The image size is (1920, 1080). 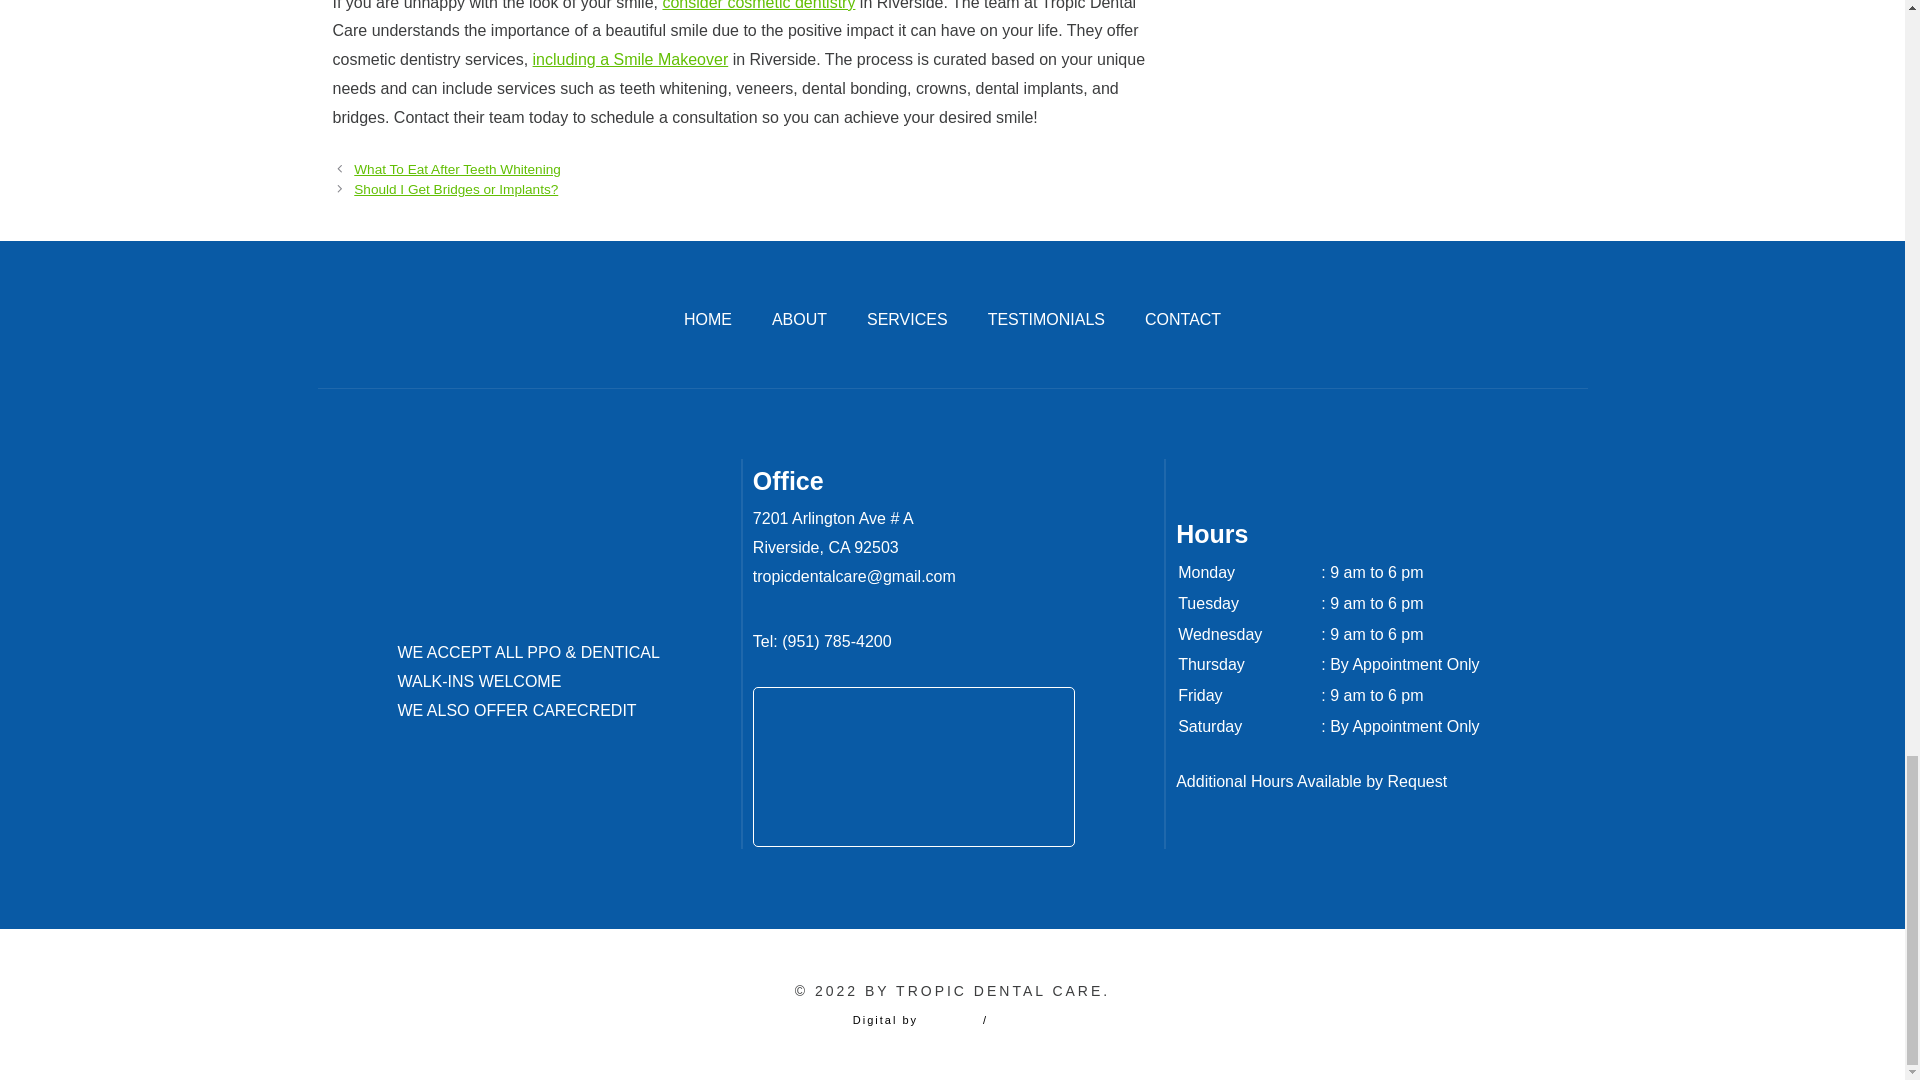 What do you see at coordinates (456, 170) in the screenshot?
I see `What To Eat After Teeth Whitening` at bounding box center [456, 170].